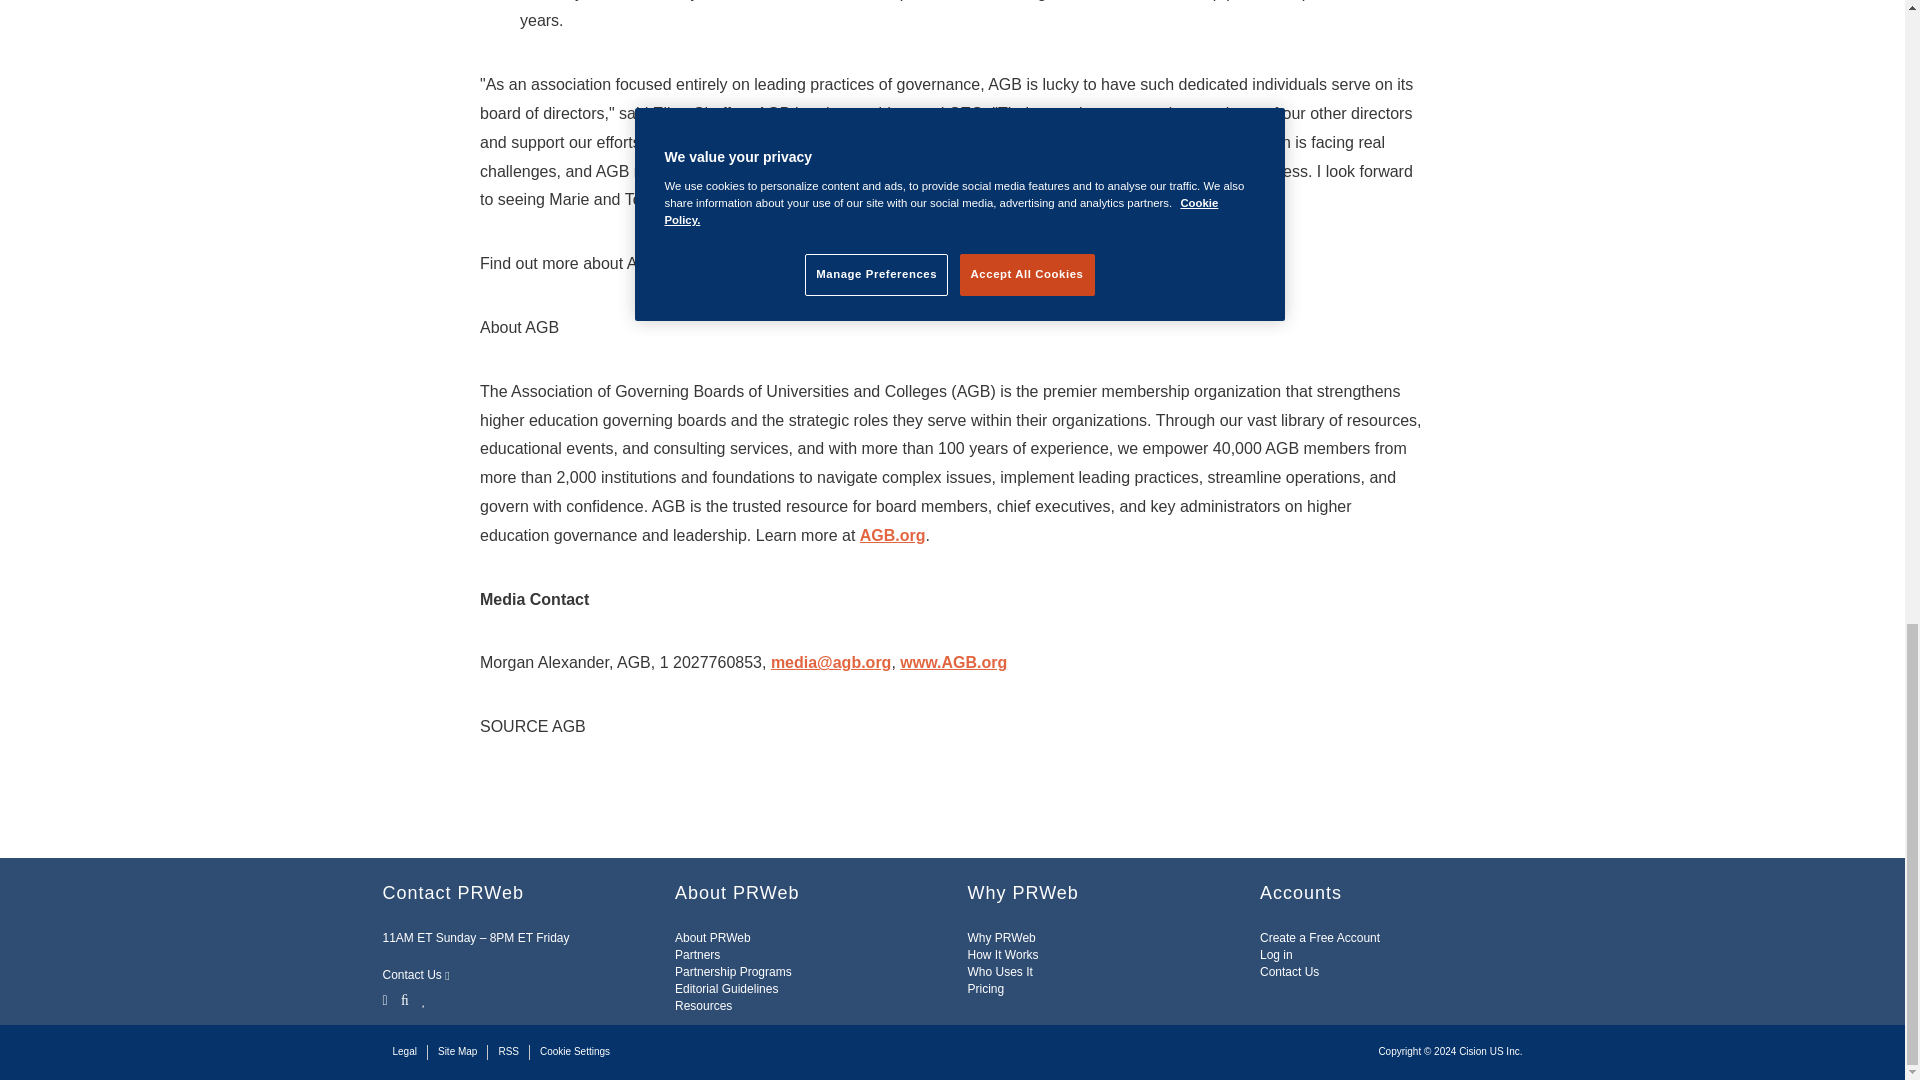  What do you see at coordinates (424, 998) in the screenshot?
I see `LinkedIn` at bounding box center [424, 998].